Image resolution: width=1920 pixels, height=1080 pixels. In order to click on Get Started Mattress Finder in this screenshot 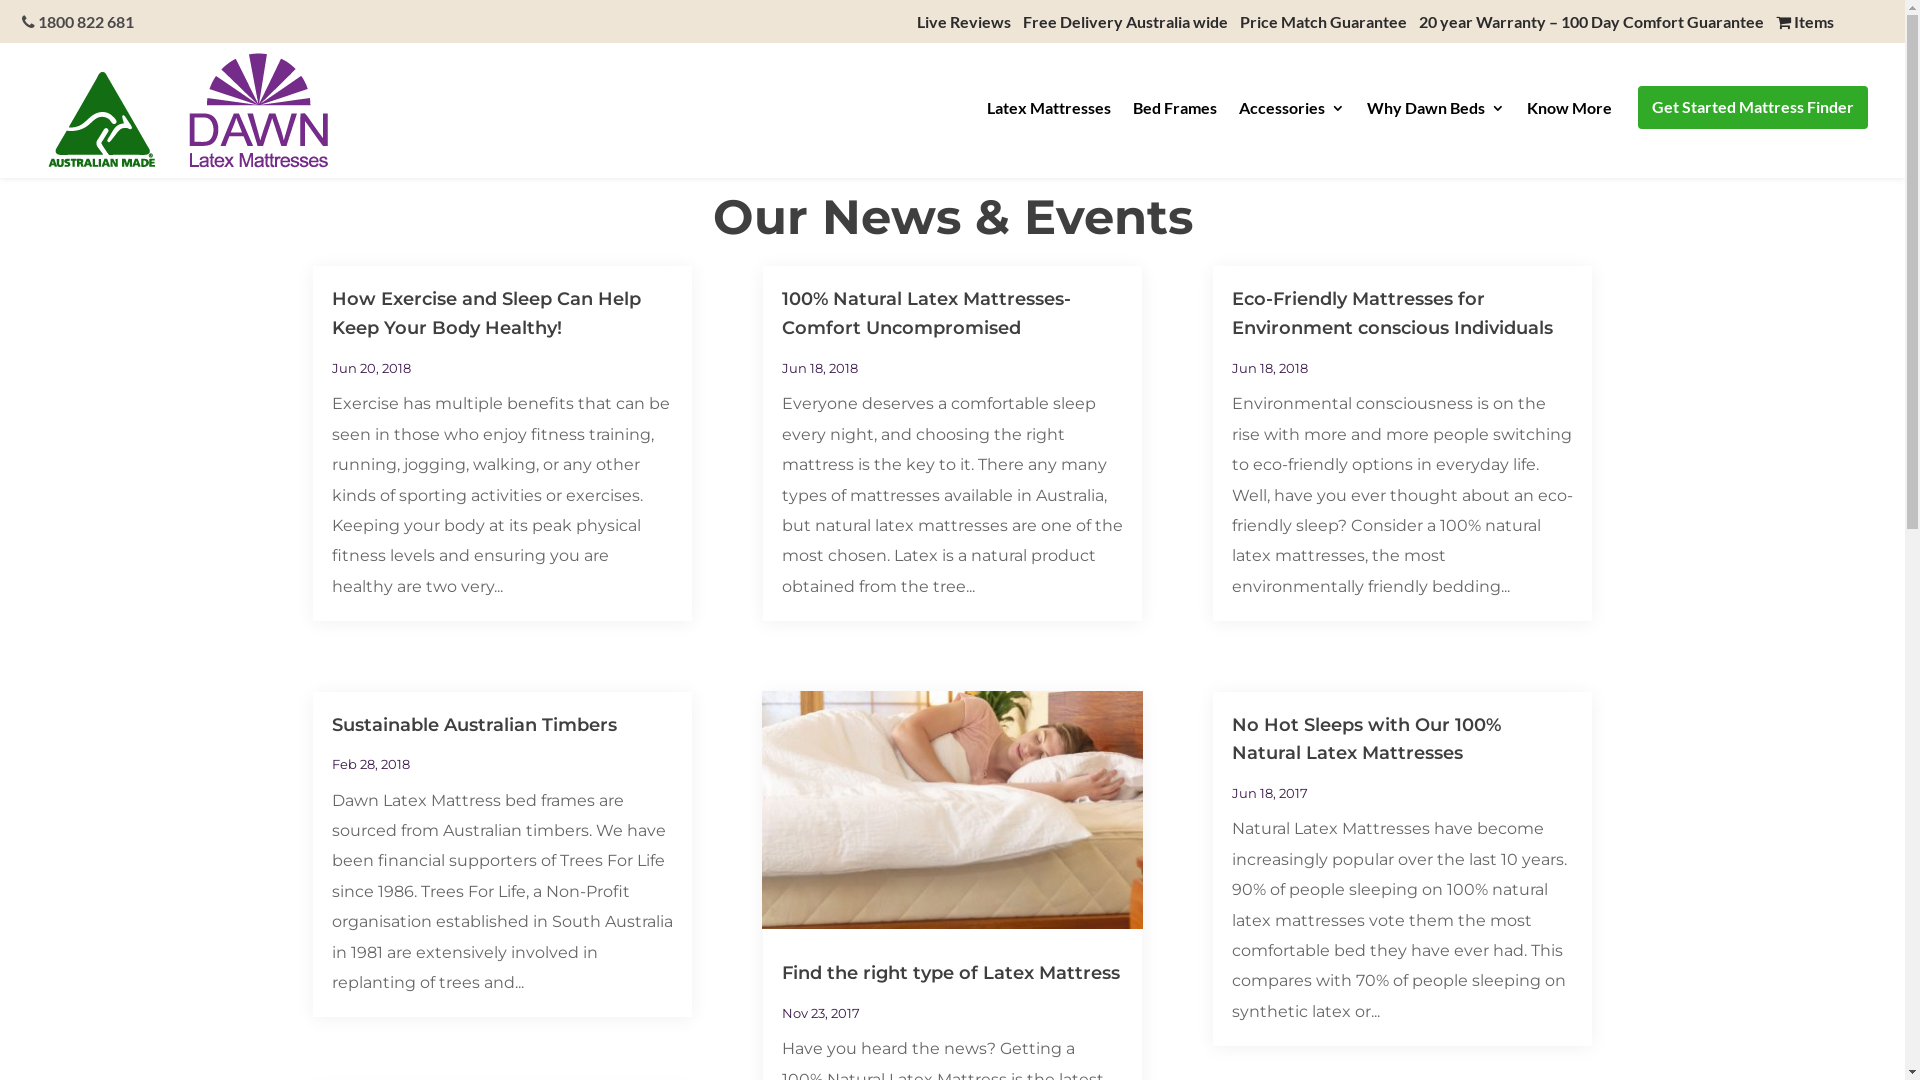, I will do `click(1753, 111)`.